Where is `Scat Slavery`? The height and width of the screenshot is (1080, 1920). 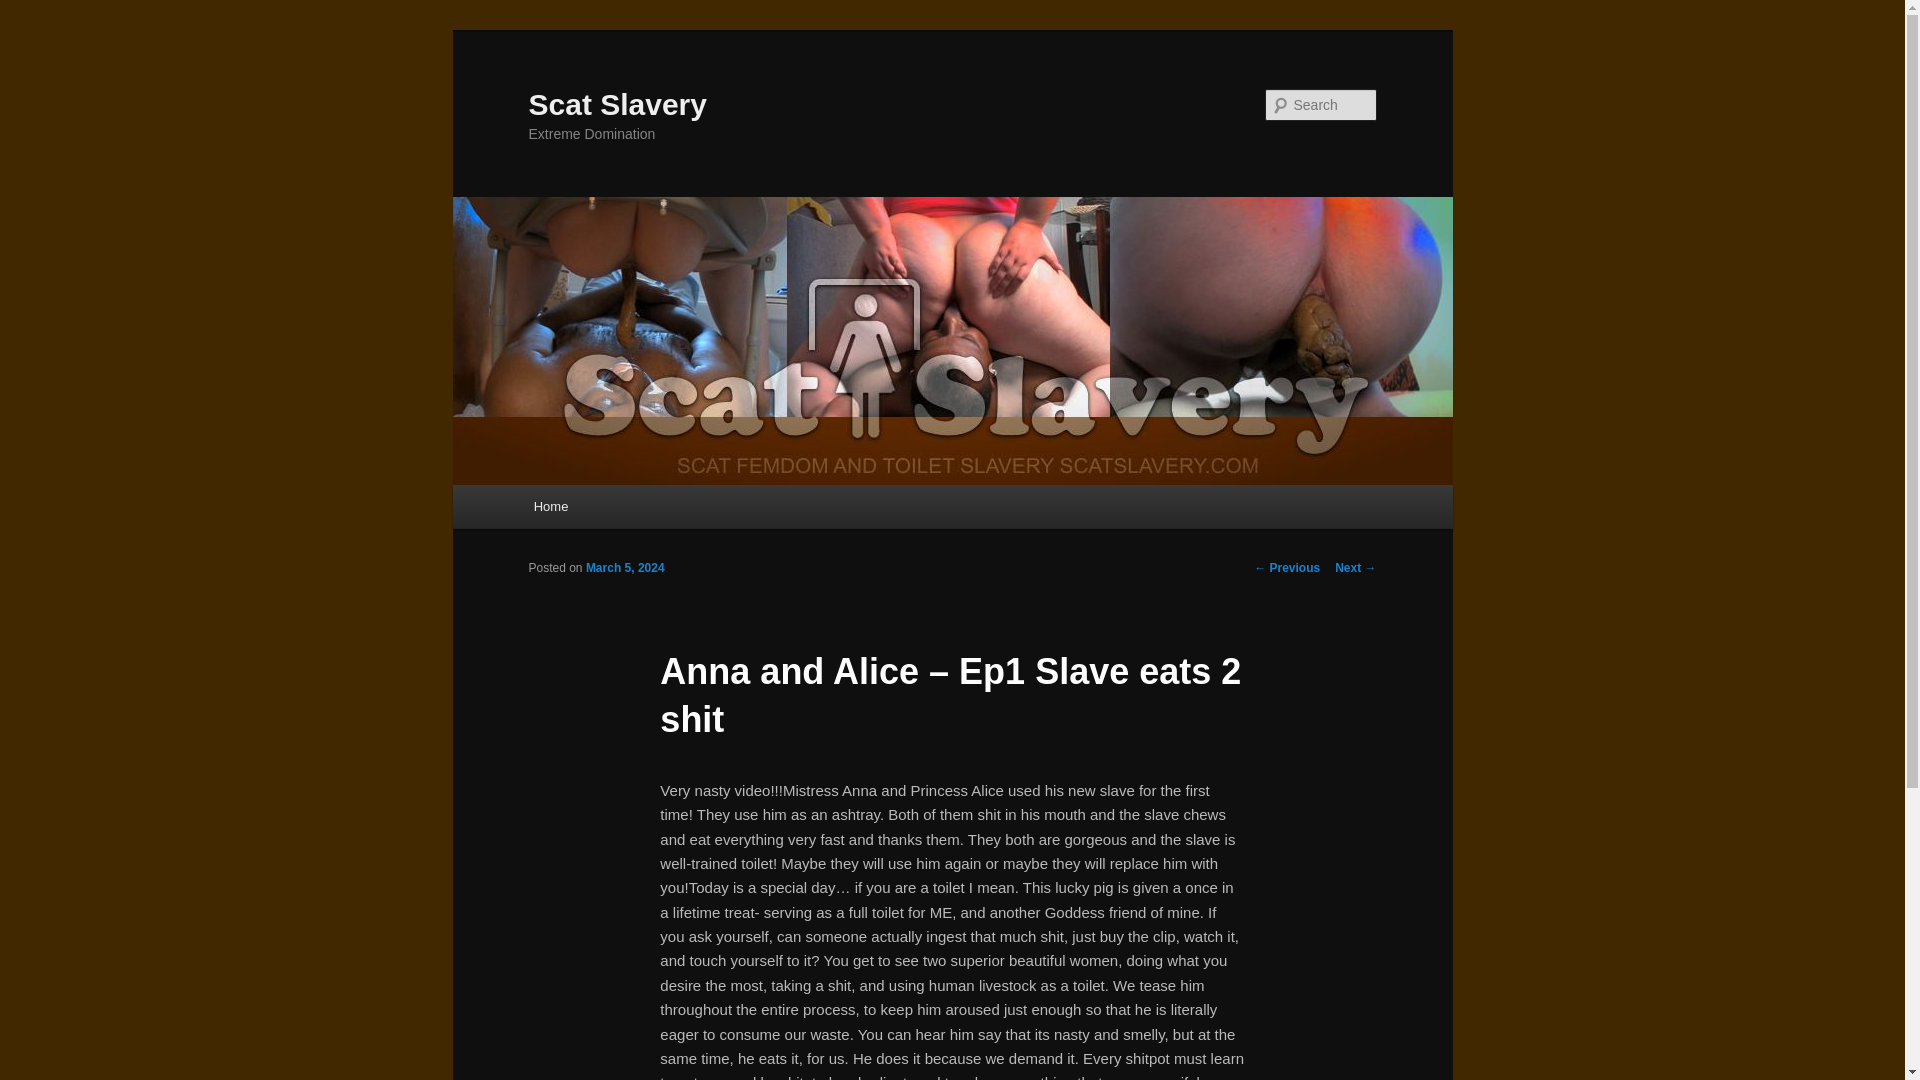
Scat Slavery is located at coordinates (617, 104).